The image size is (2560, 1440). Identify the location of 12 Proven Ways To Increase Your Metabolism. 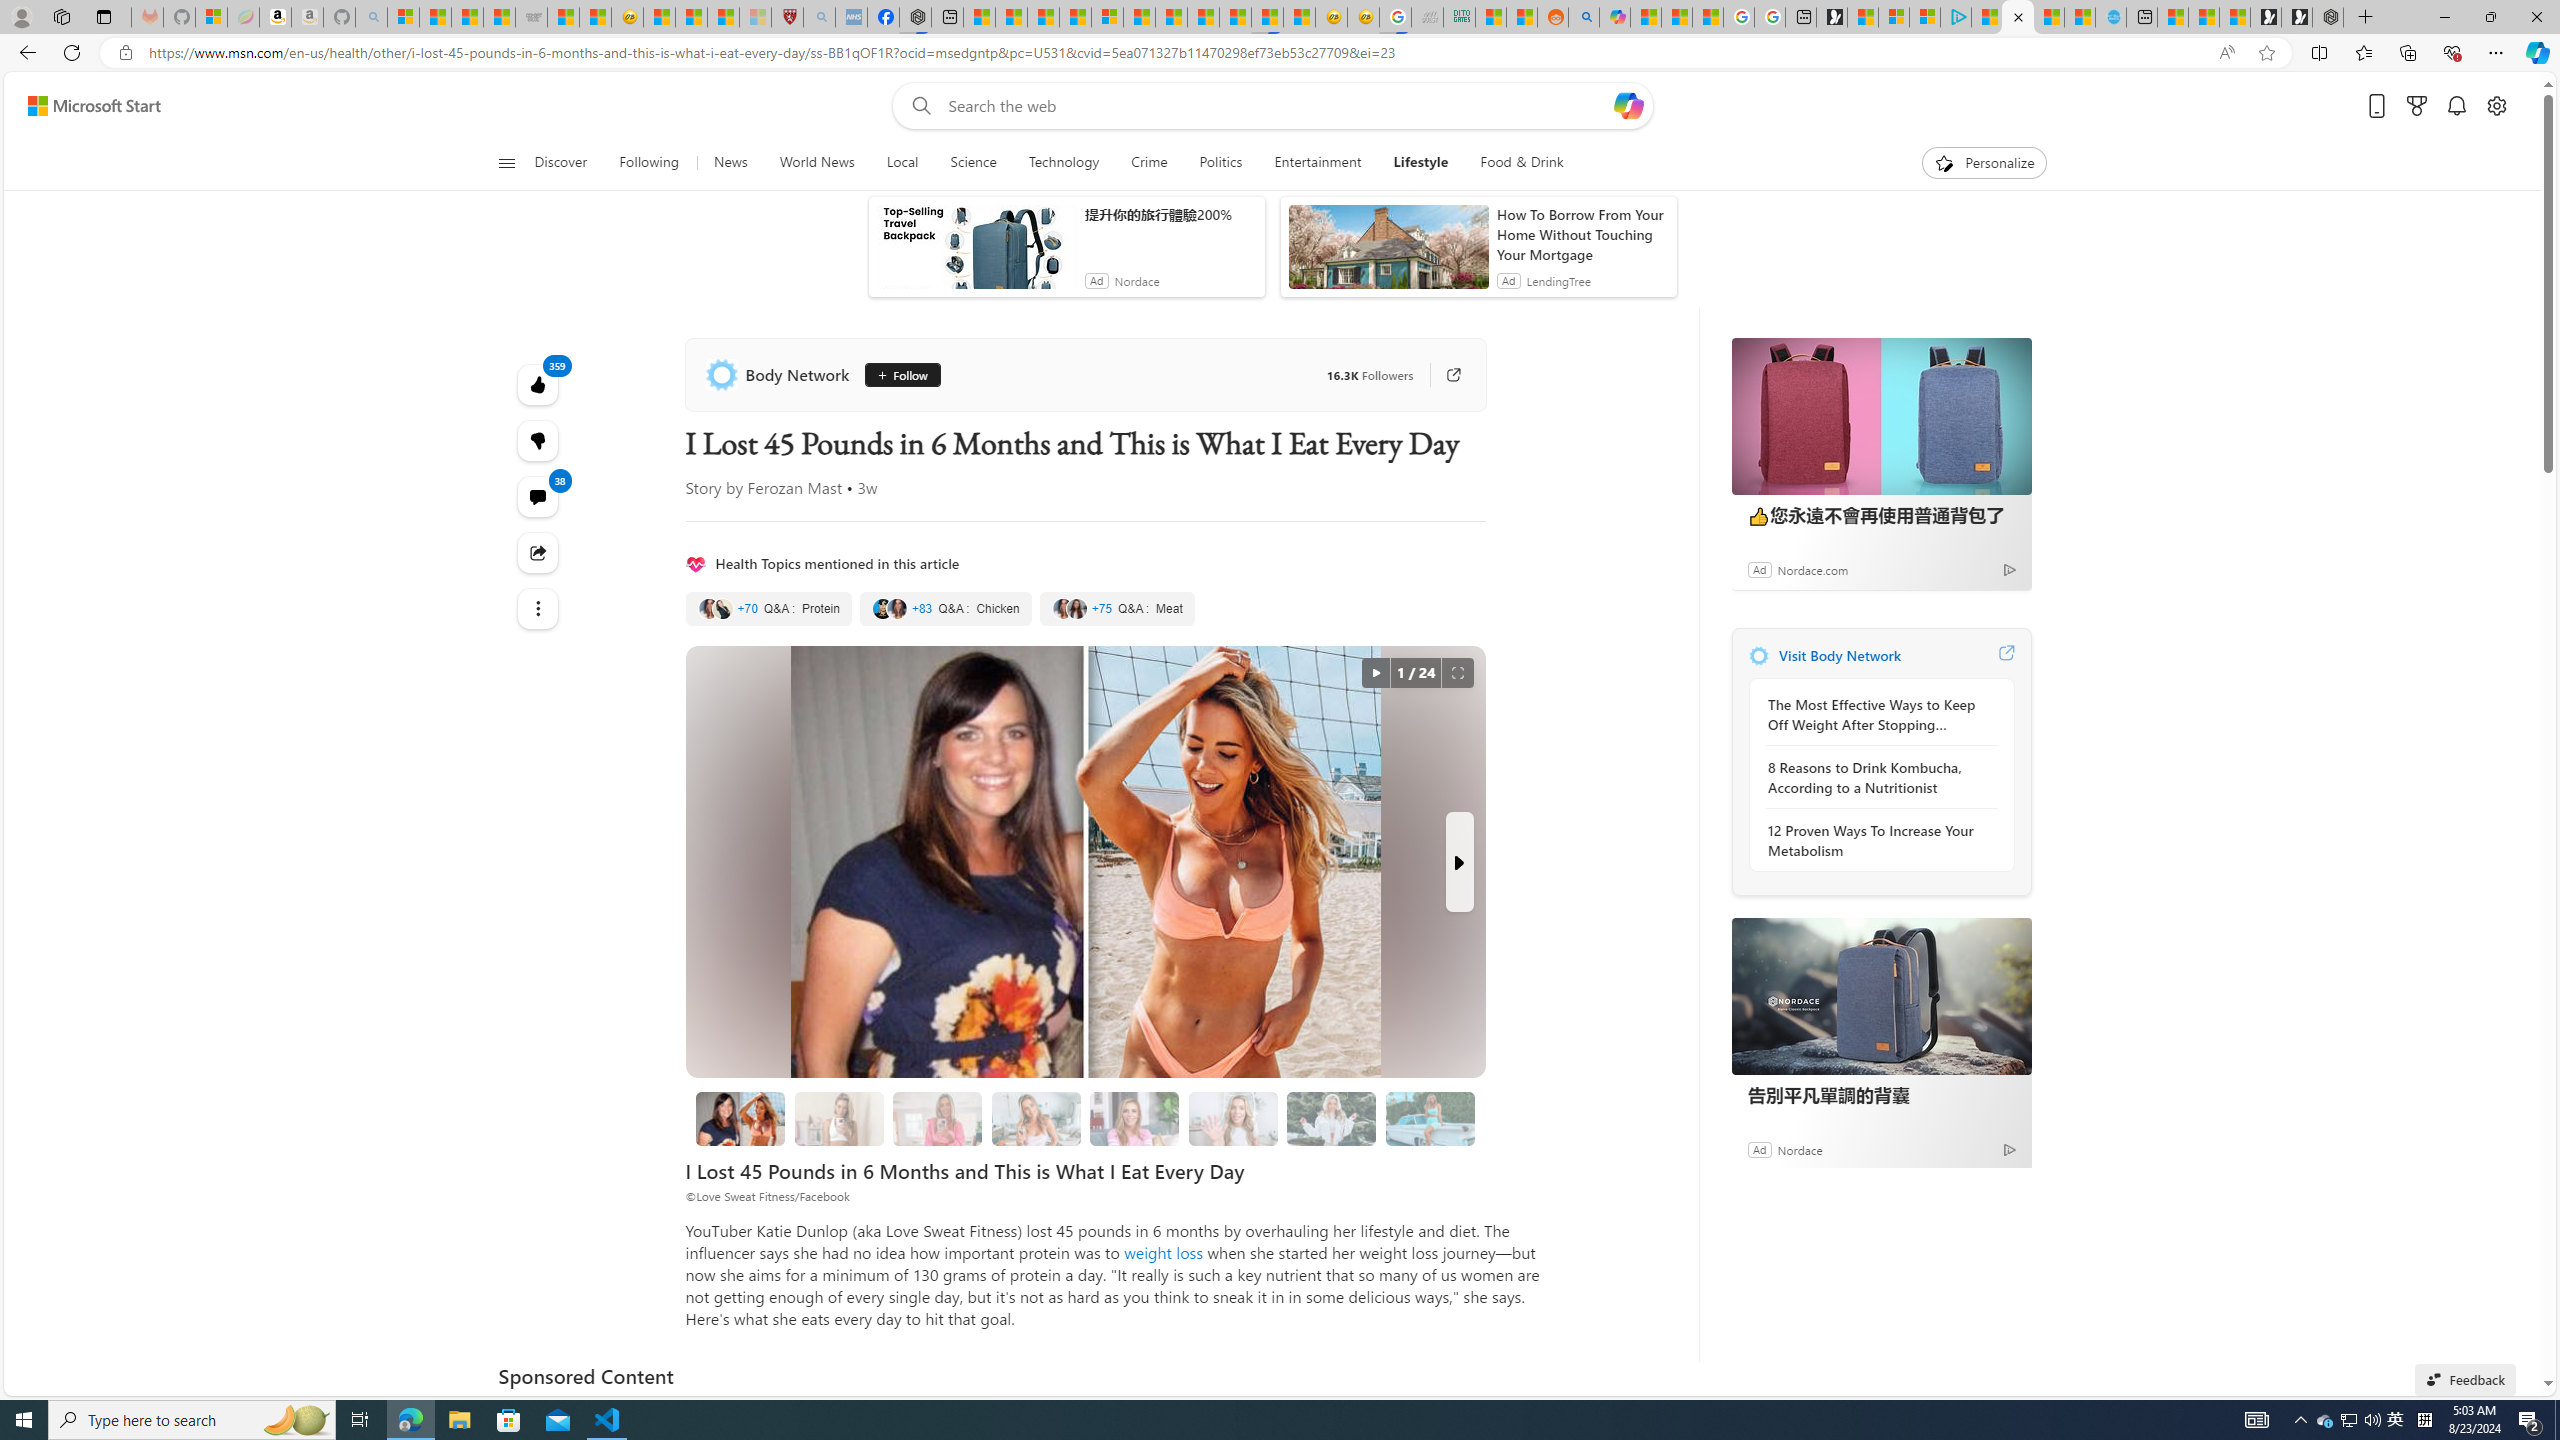
(1876, 840).